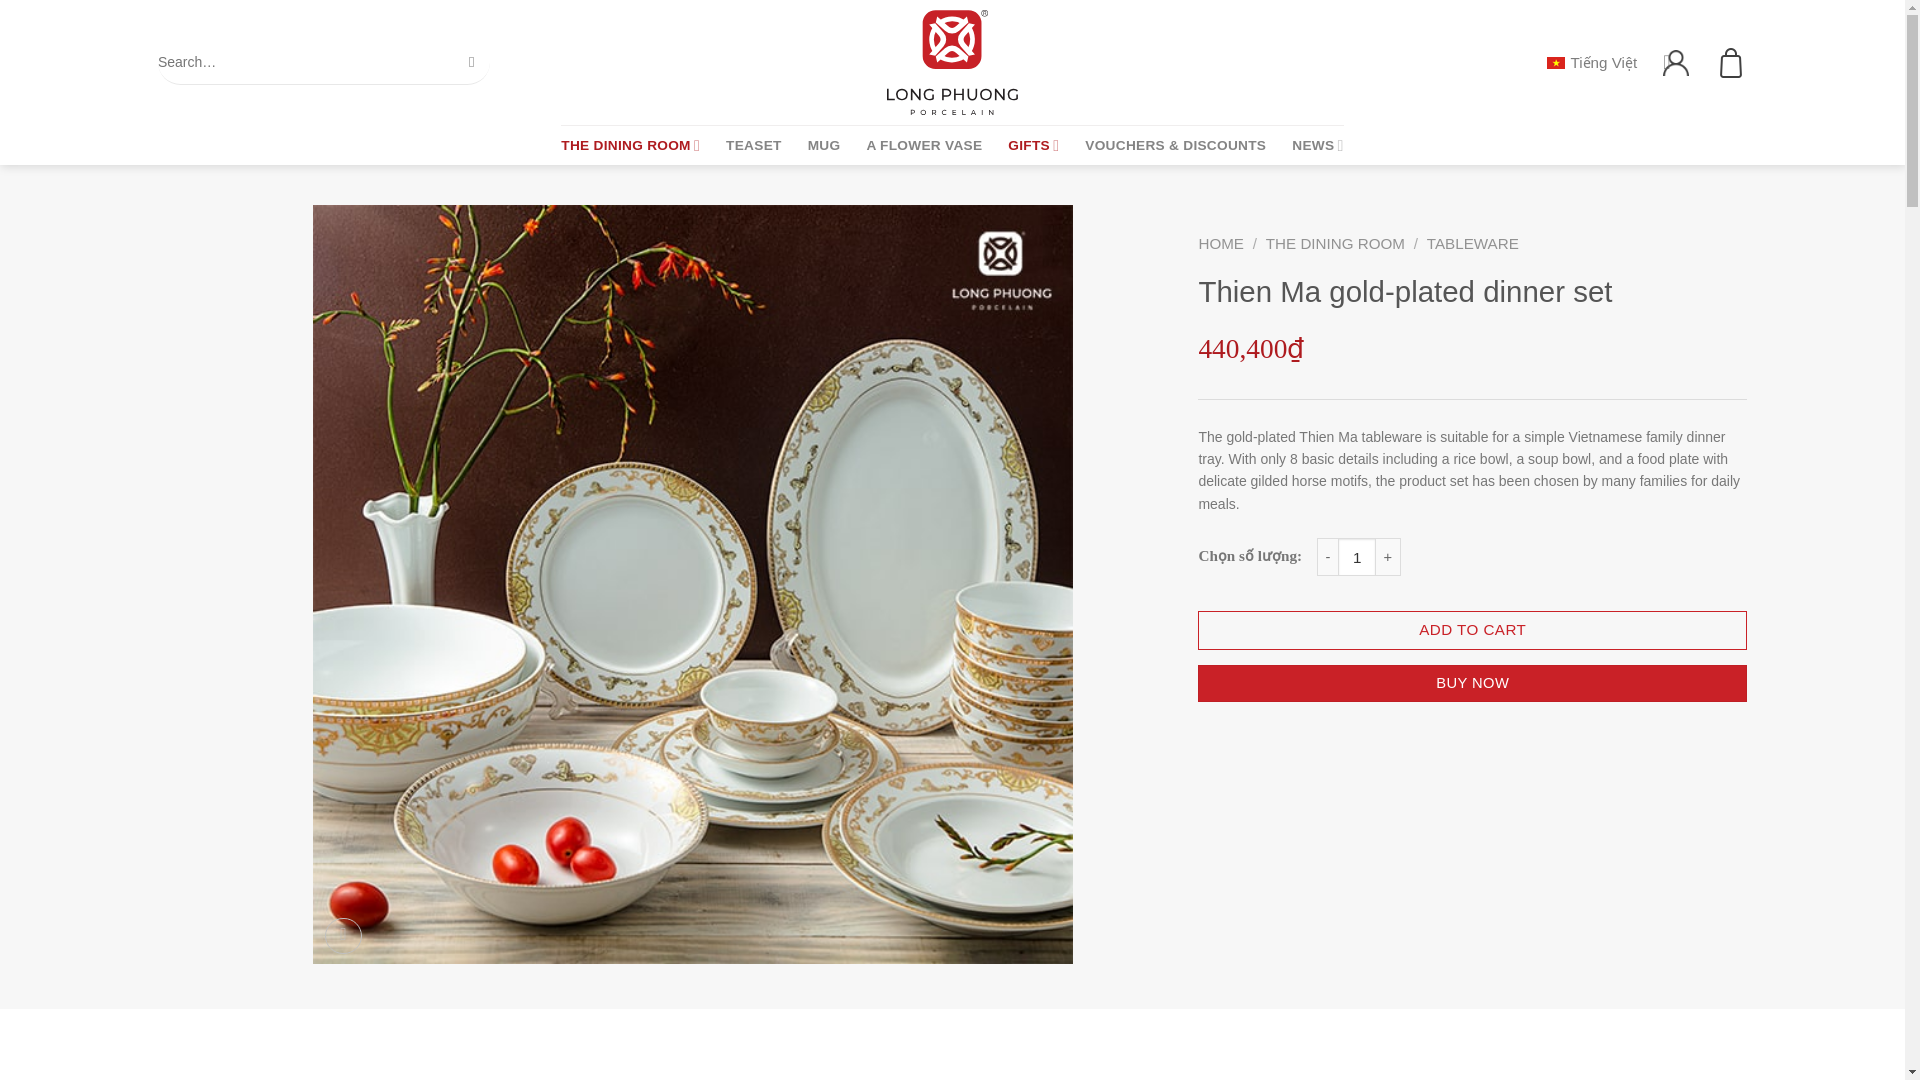 The width and height of the screenshot is (1920, 1080). I want to click on NEWS, so click(1317, 146).